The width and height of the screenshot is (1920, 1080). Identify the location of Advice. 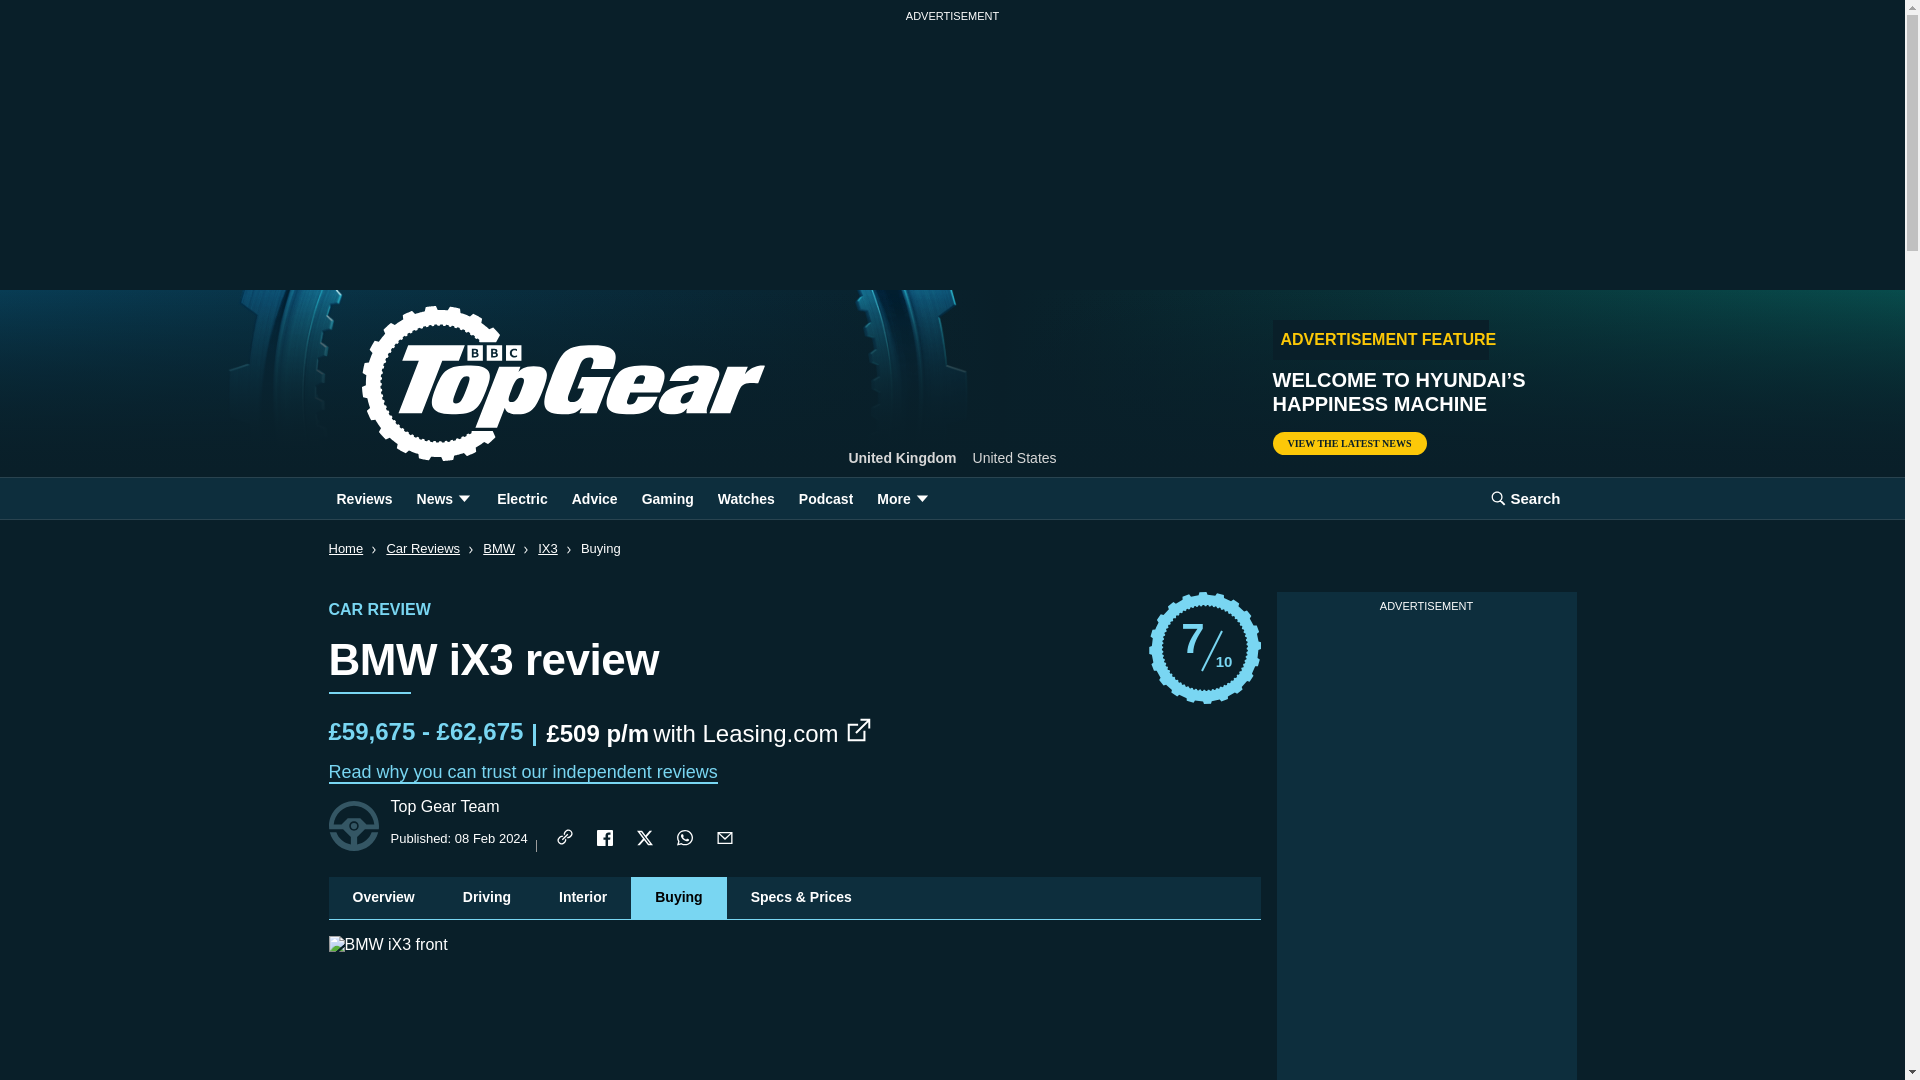
(594, 498).